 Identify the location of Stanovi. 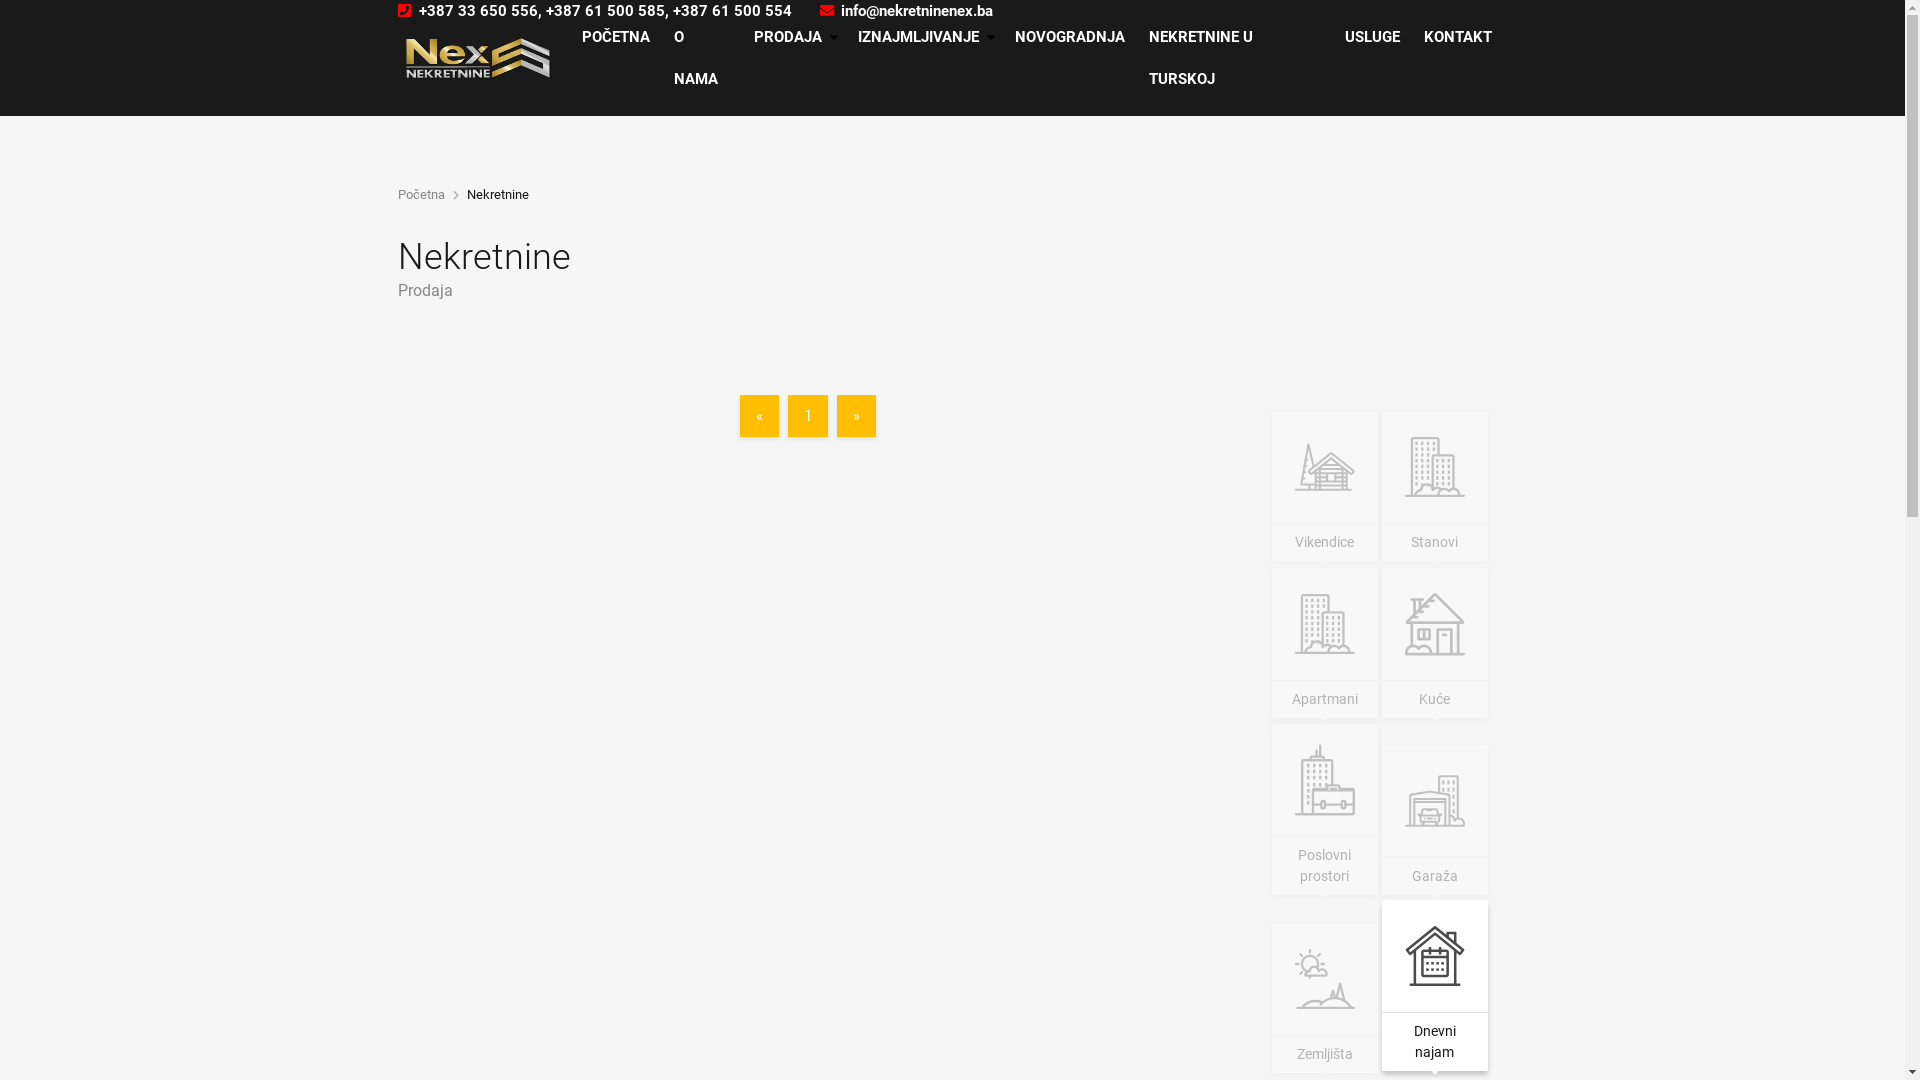
(1435, 486).